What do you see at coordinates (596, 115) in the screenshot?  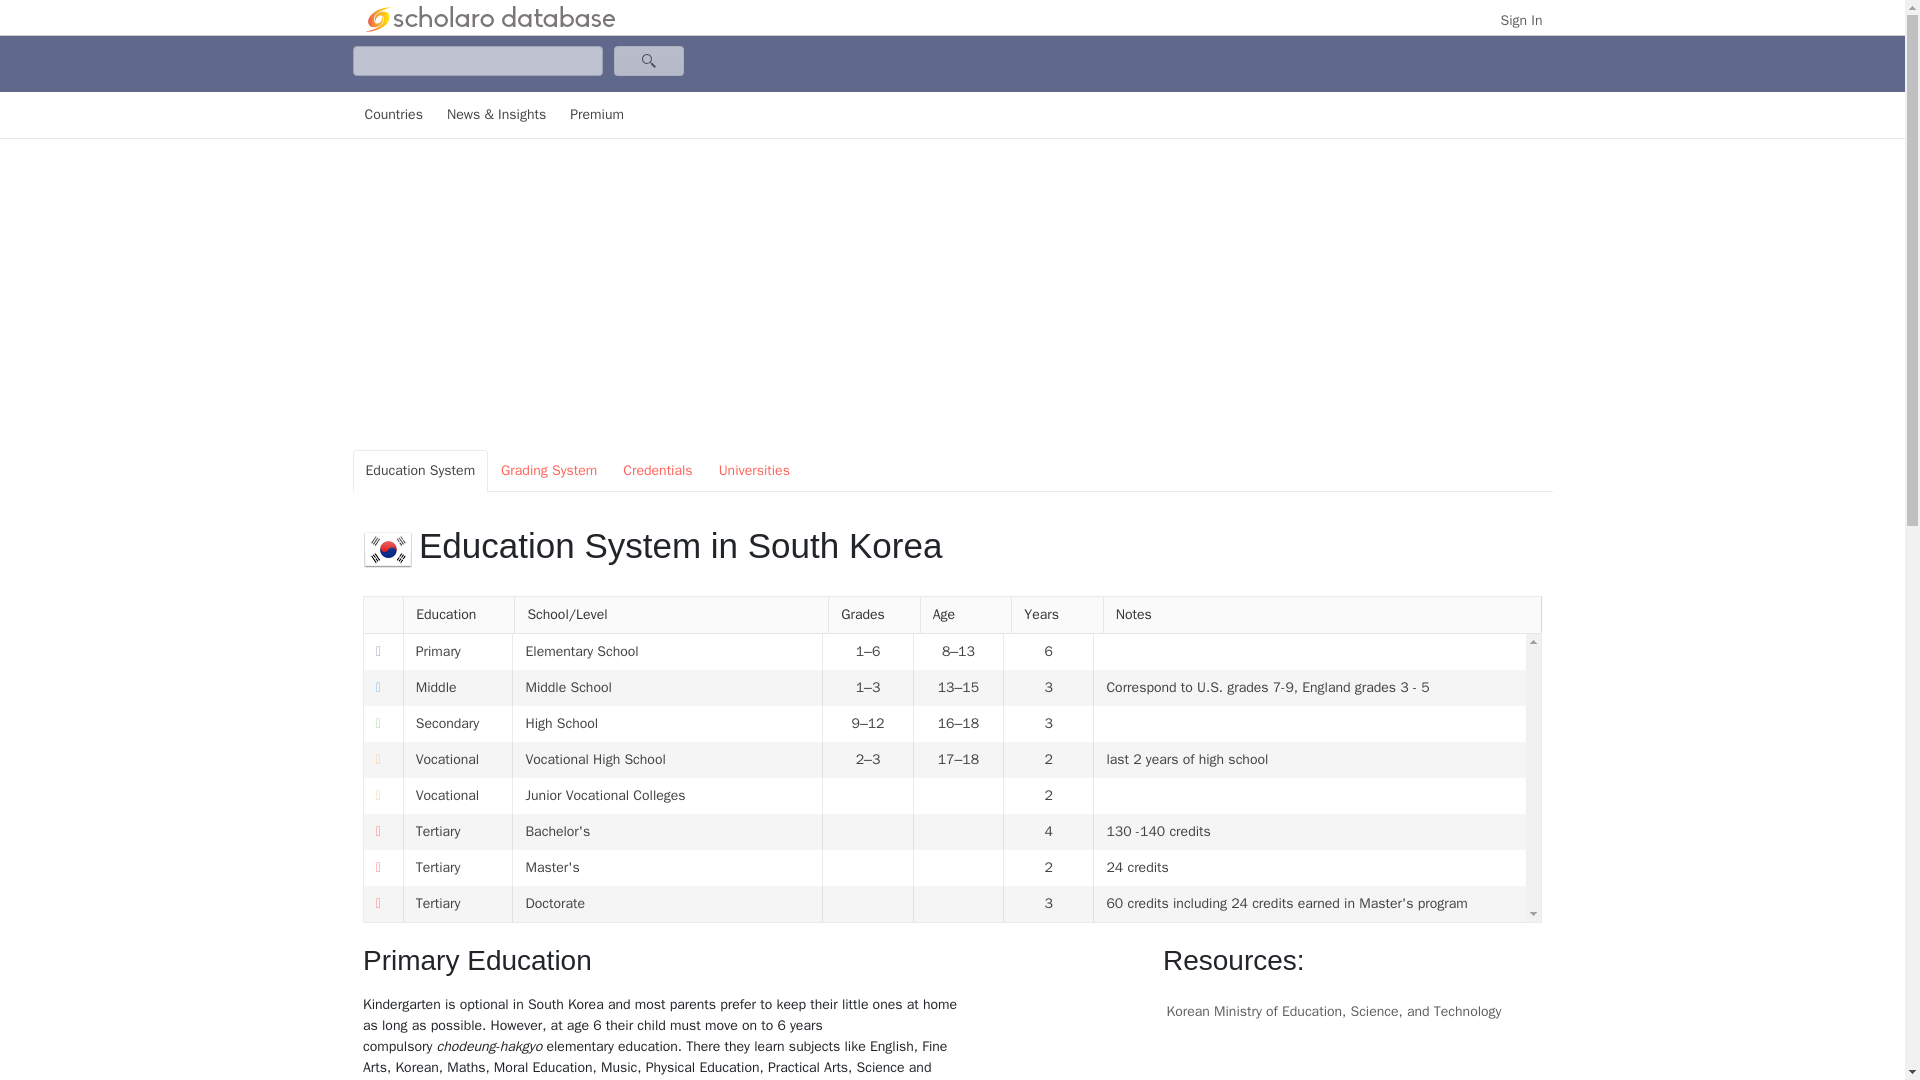 I see `Premium` at bounding box center [596, 115].